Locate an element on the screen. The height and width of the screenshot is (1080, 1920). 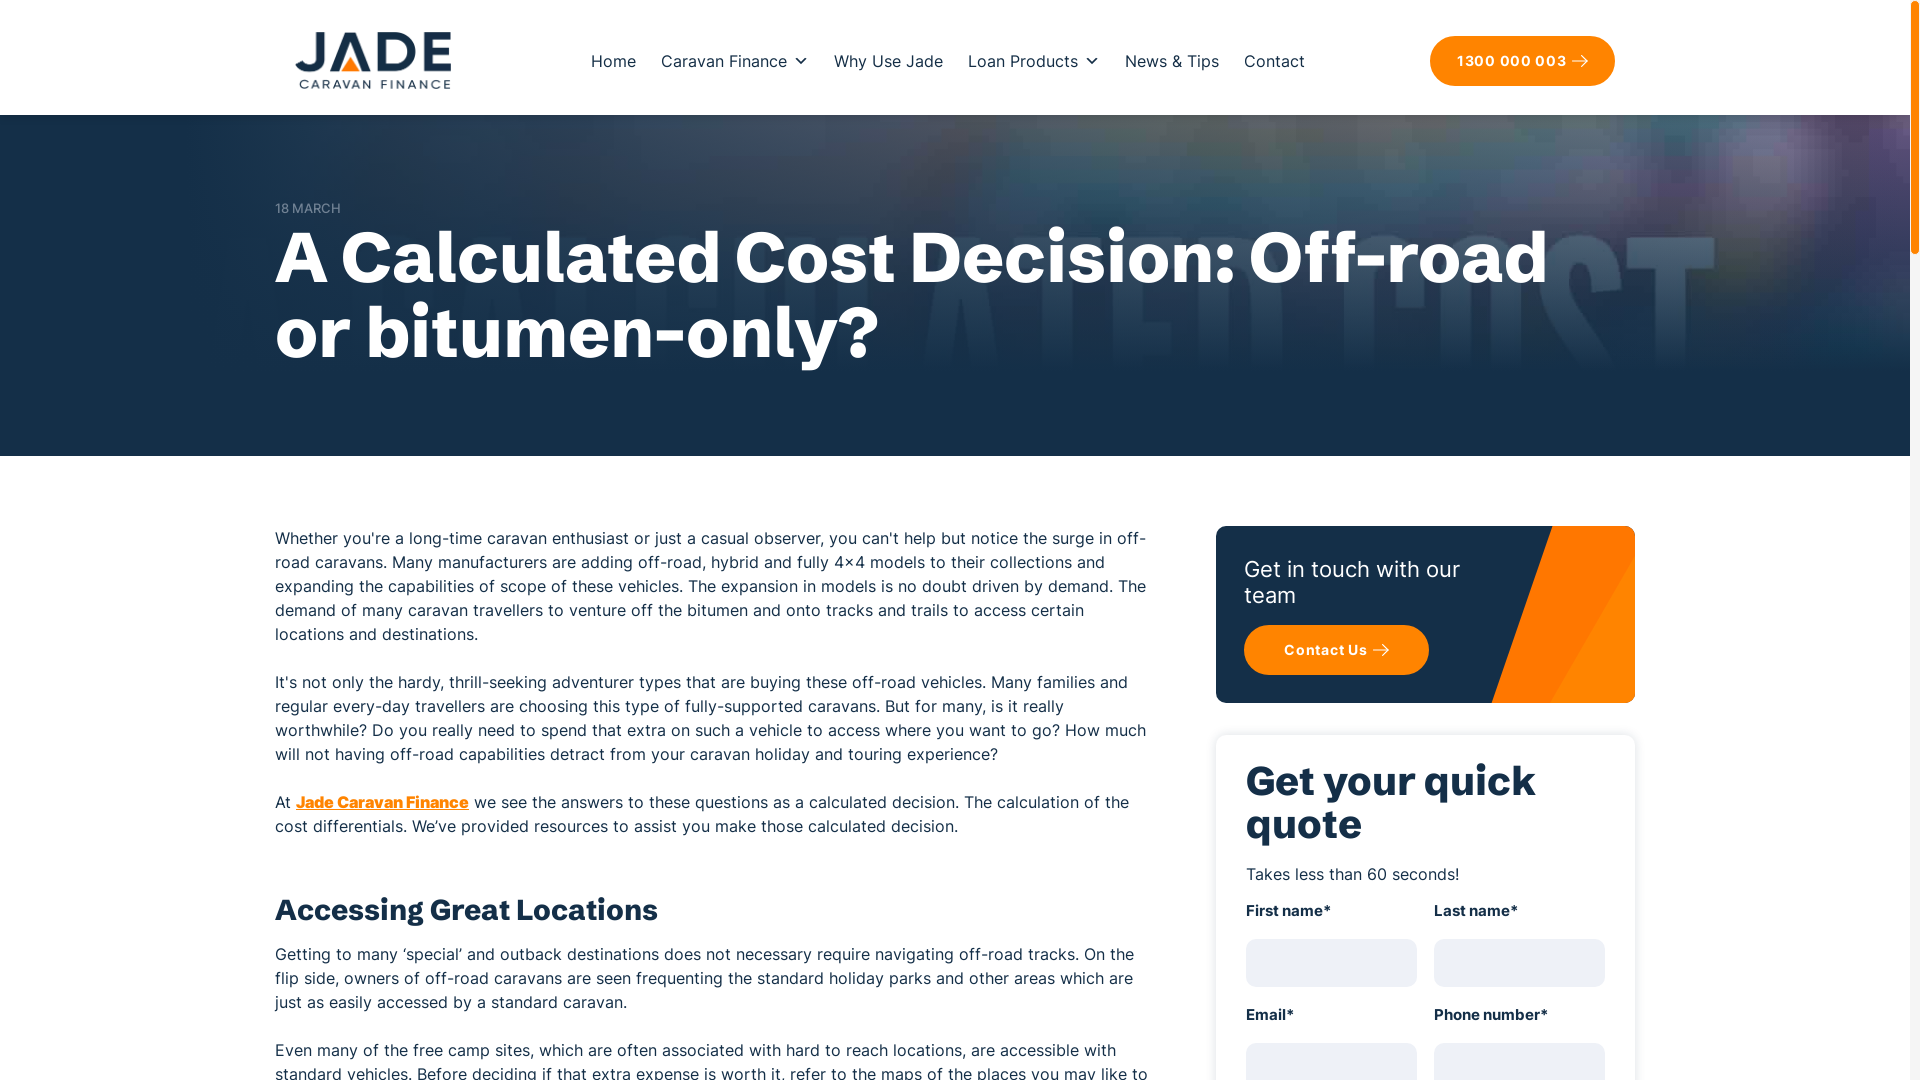
Caravan Finance is located at coordinates (735, 60).